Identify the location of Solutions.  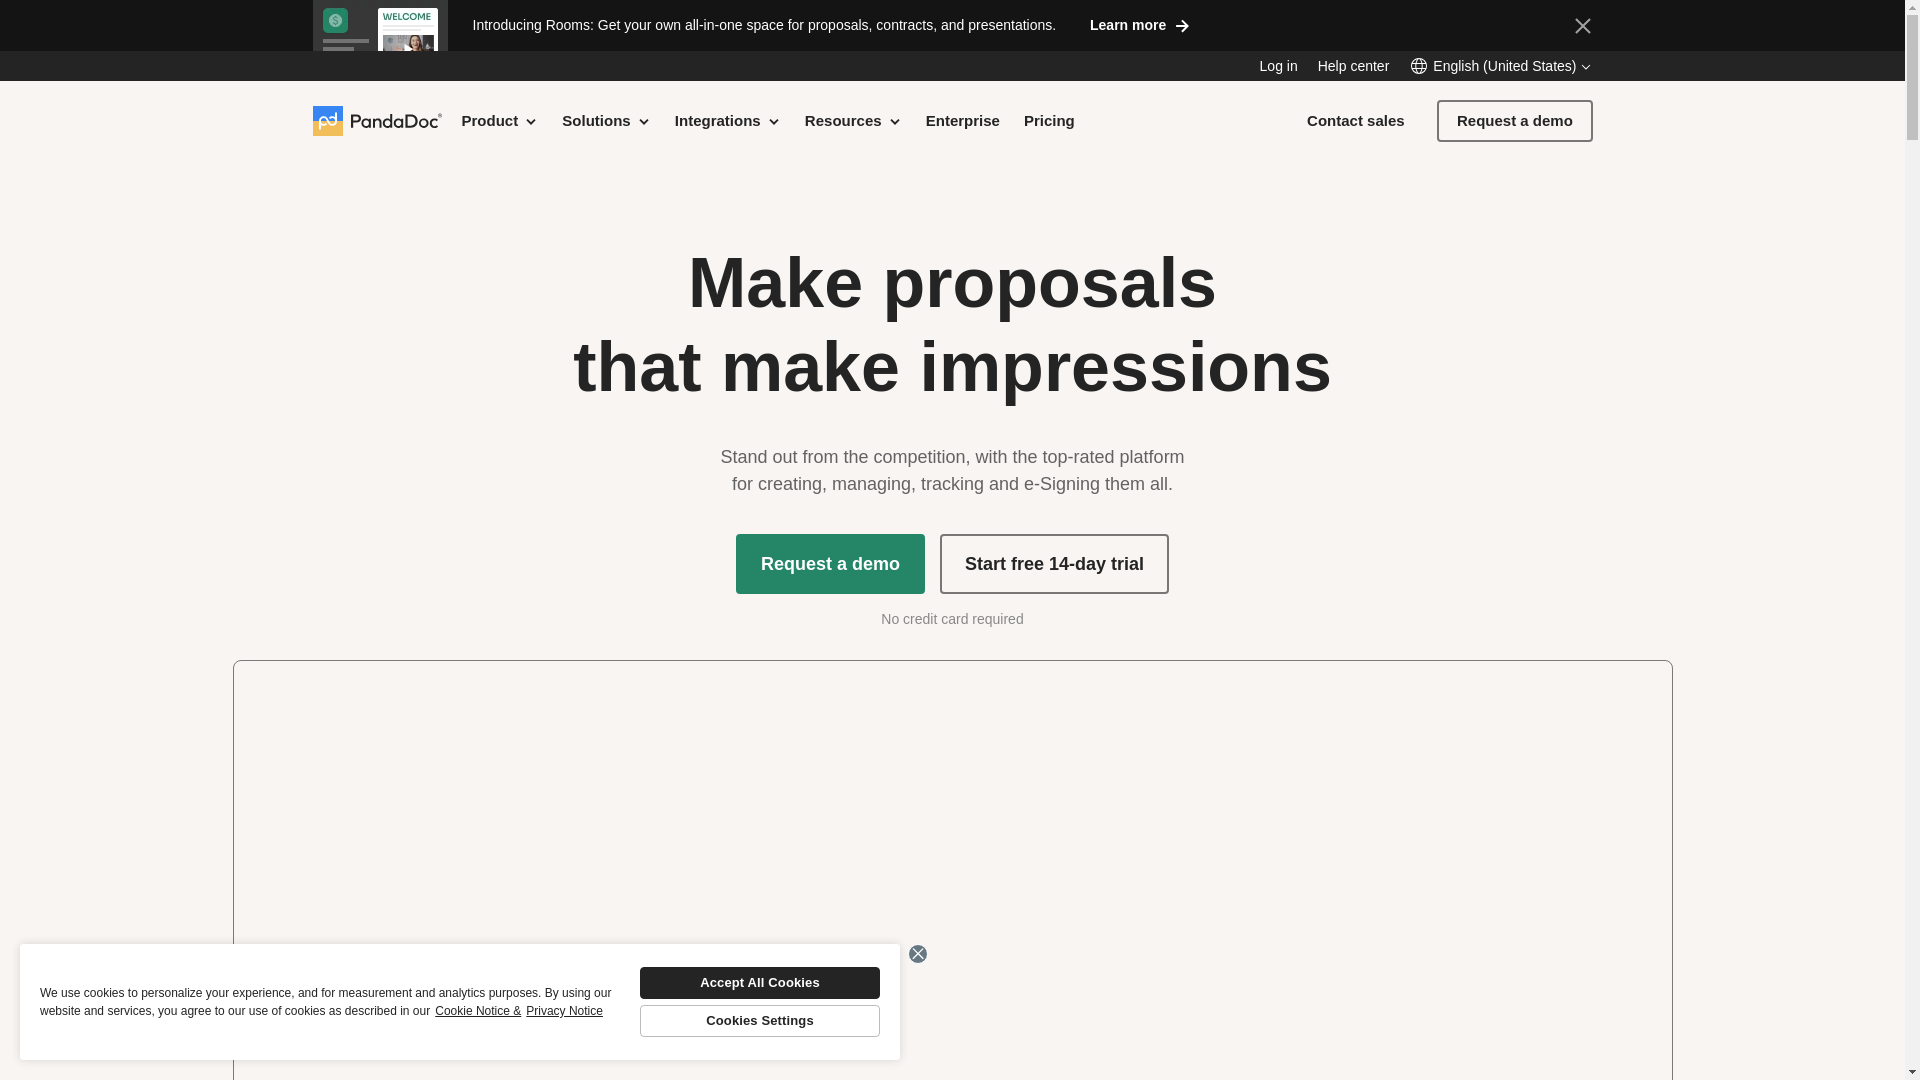
(606, 120).